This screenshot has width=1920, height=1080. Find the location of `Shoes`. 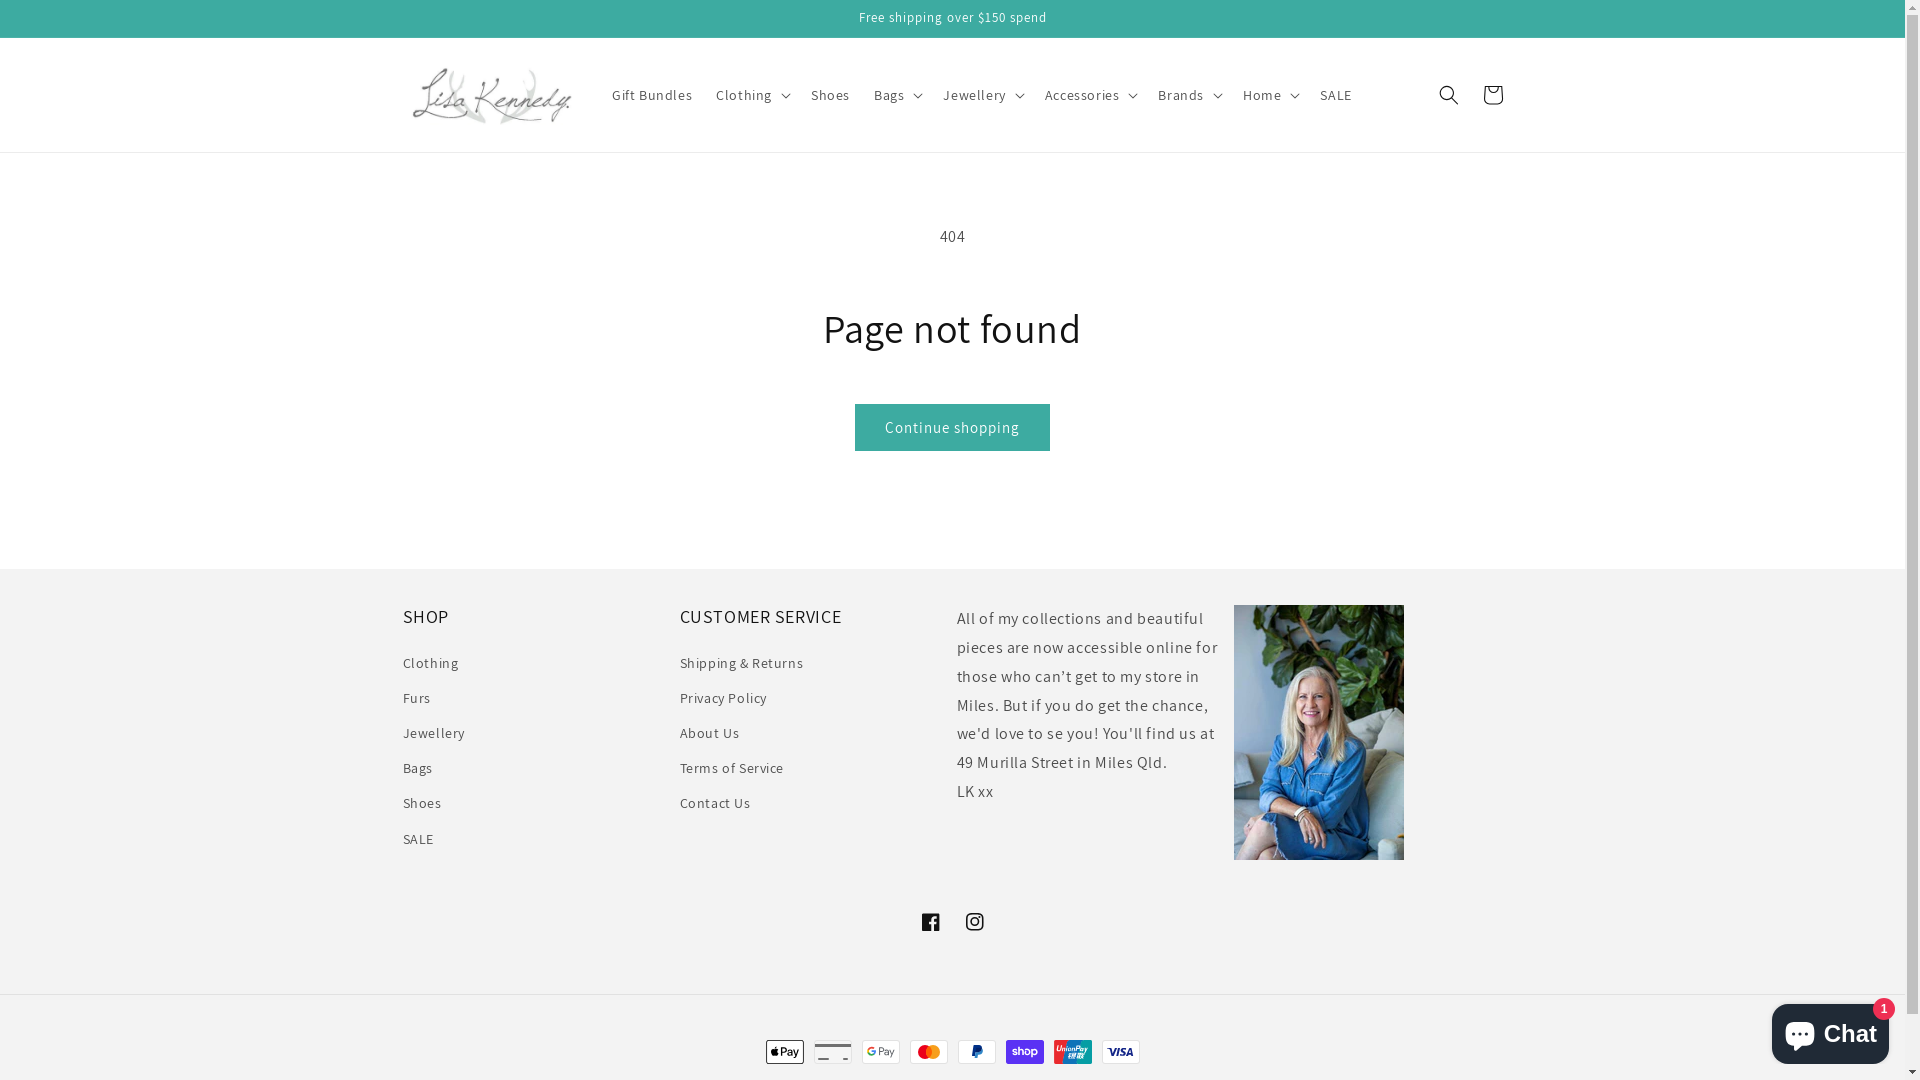

Shoes is located at coordinates (422, 804).